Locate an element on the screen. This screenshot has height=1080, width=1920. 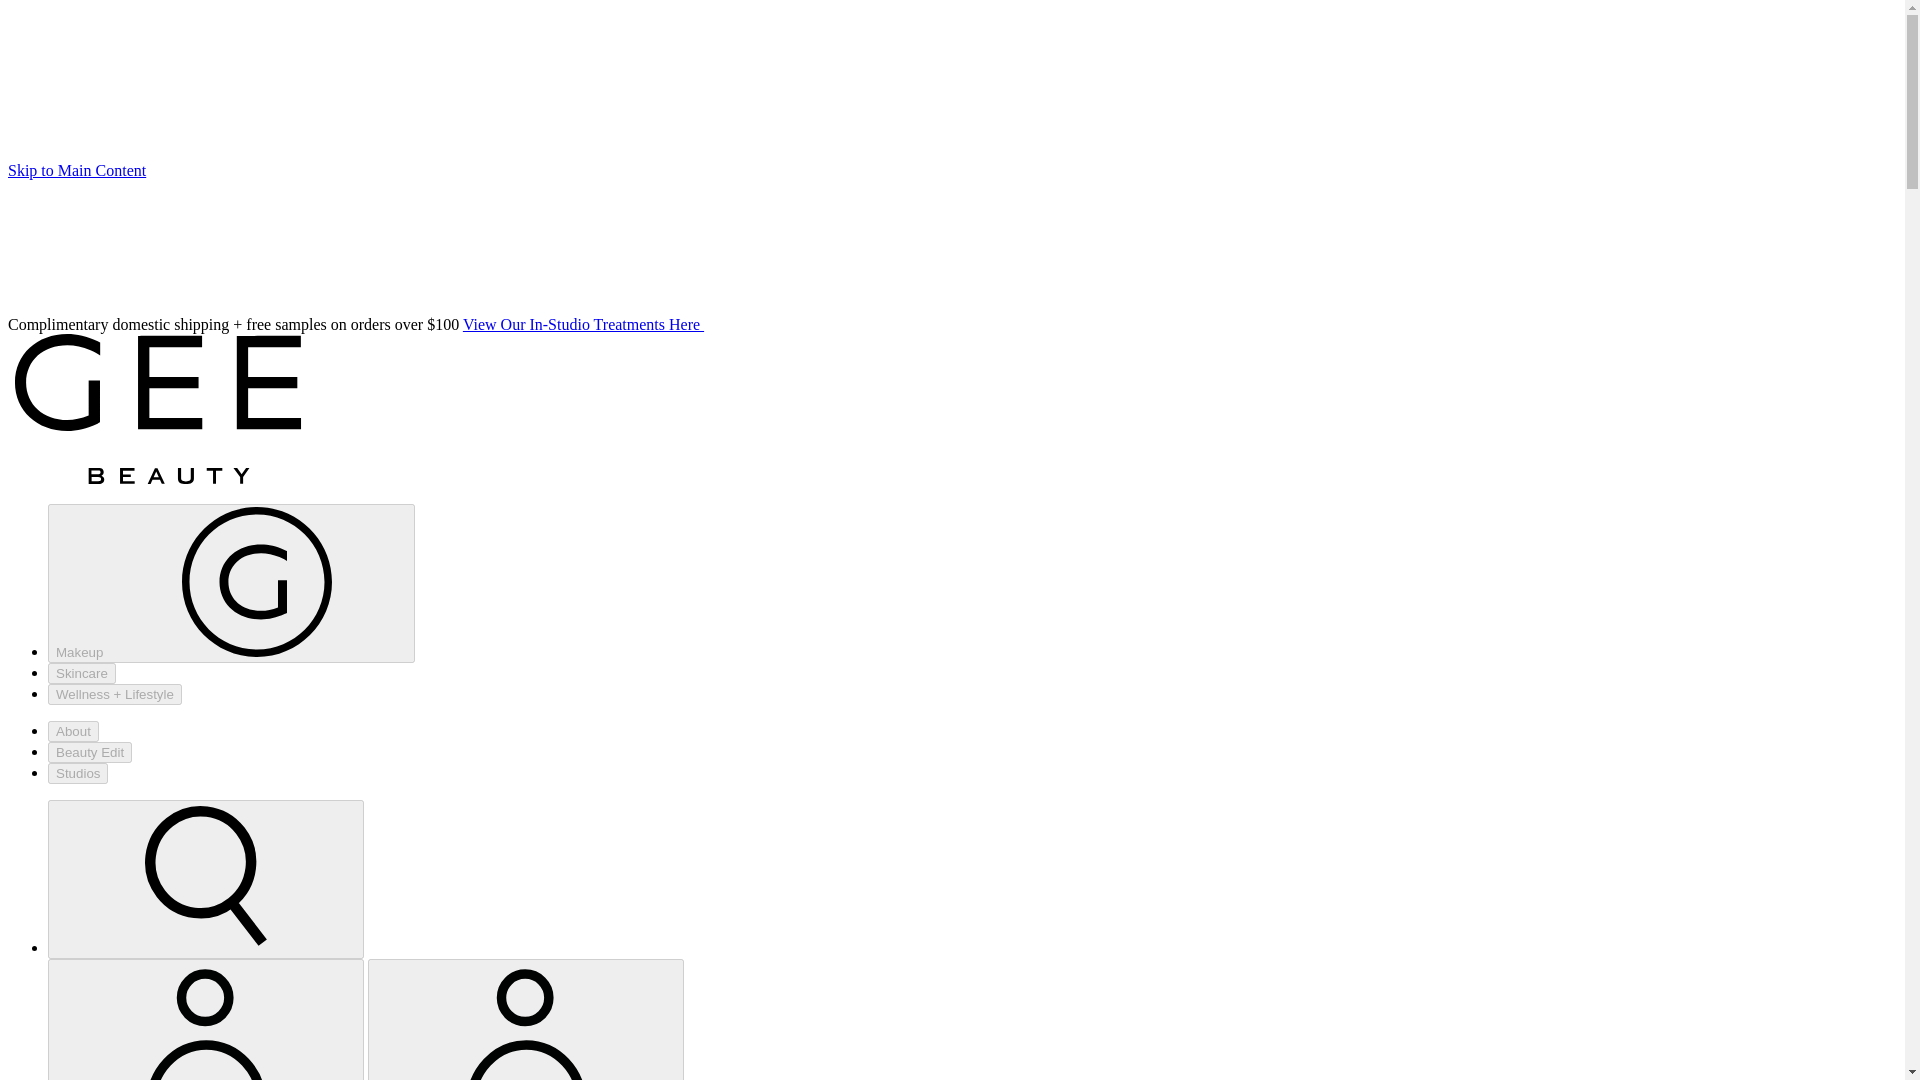
Search is located at coordinates (205, 878).